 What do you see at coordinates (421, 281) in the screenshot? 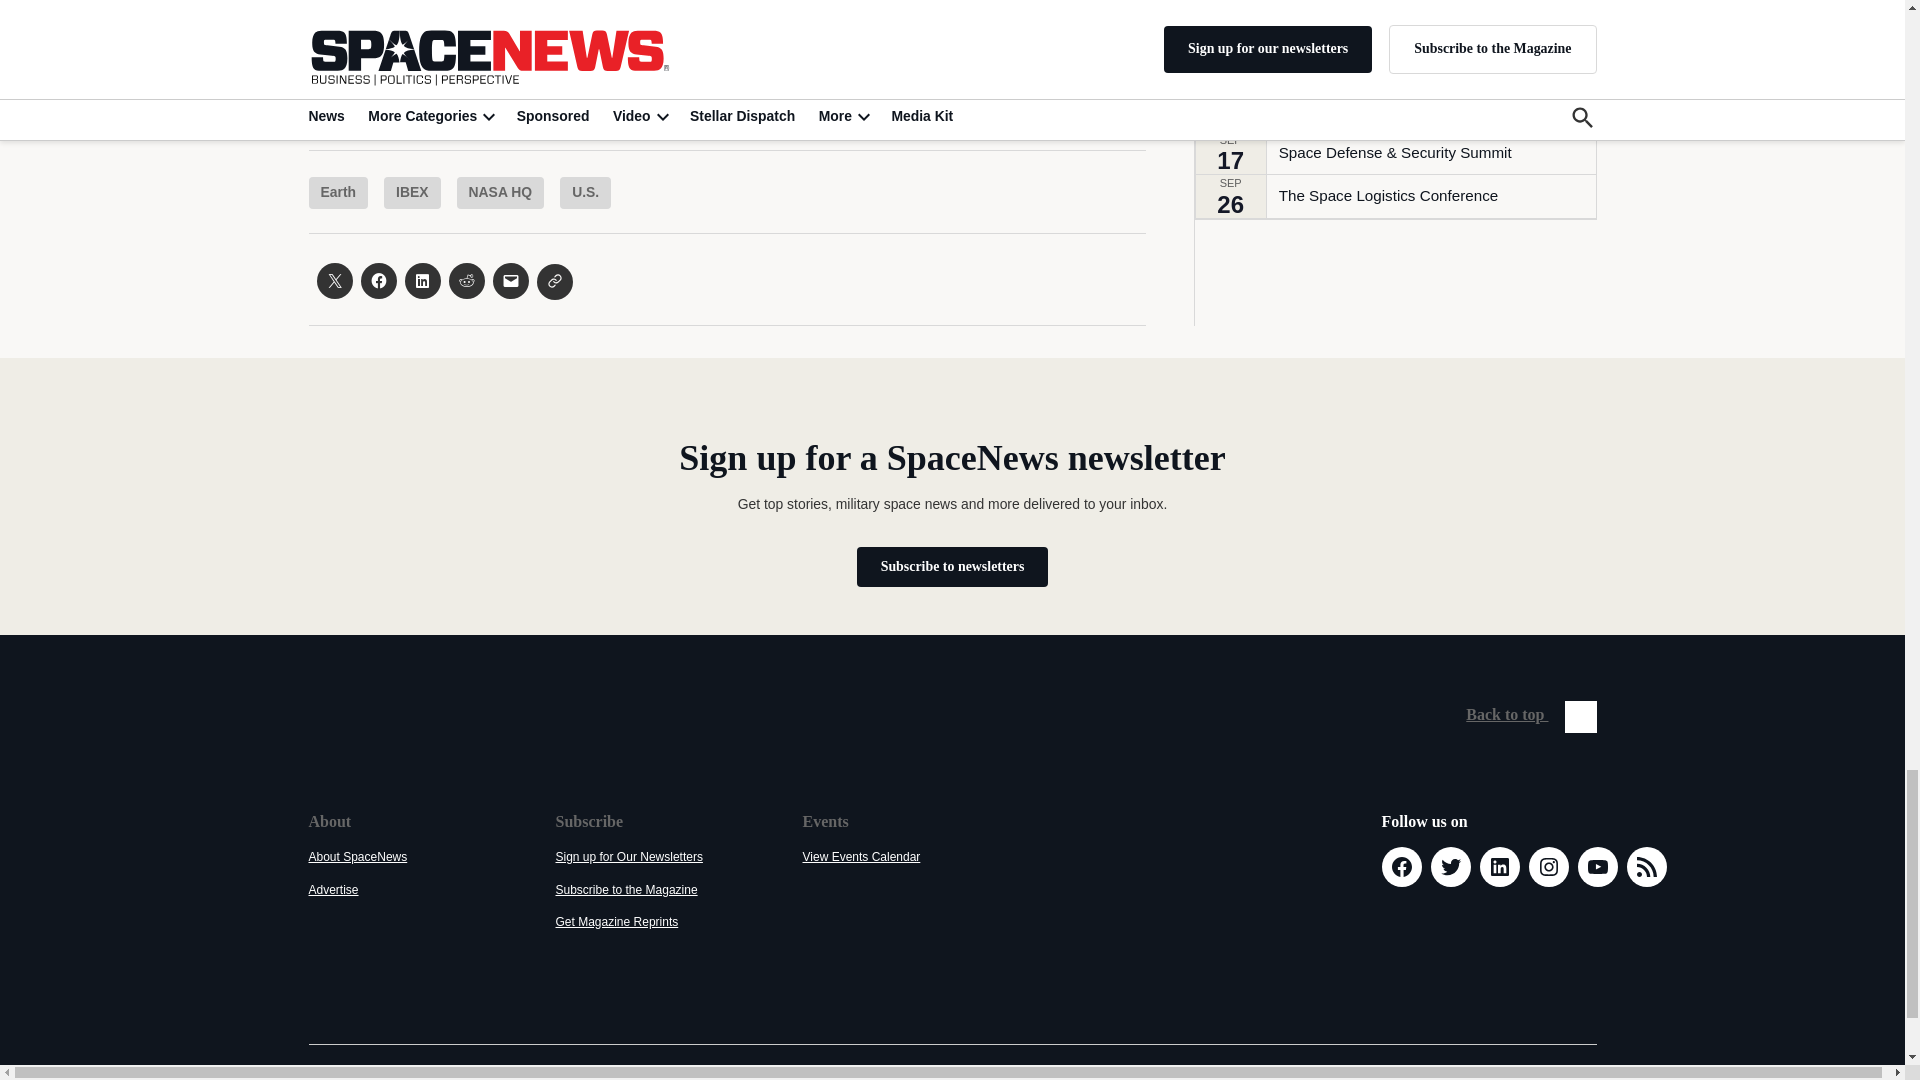
I see `Click to share on LinkedIn` at bounding box center [421, 281].